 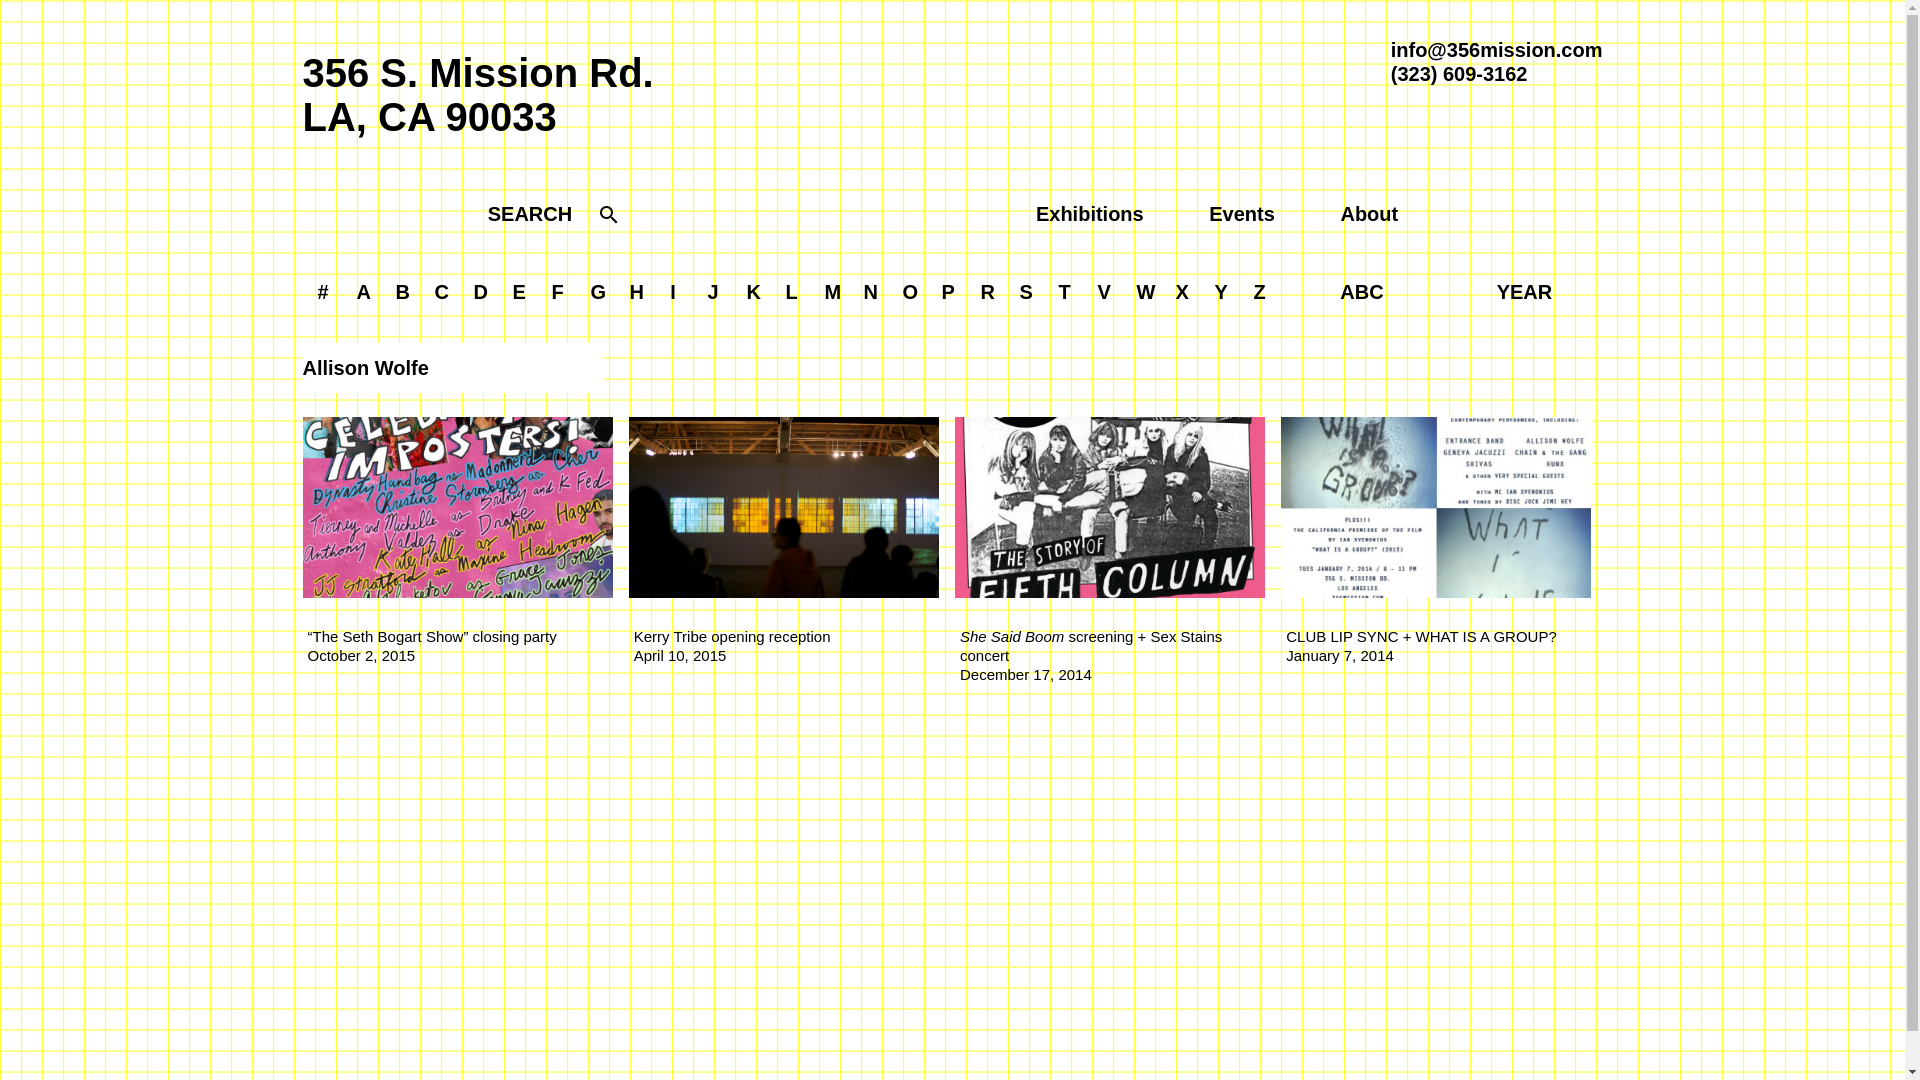 I want to click on CLUB LIP SYNC + WHAT IS A GROUP?
January 7, 2014, so click(x=1436, y=544).